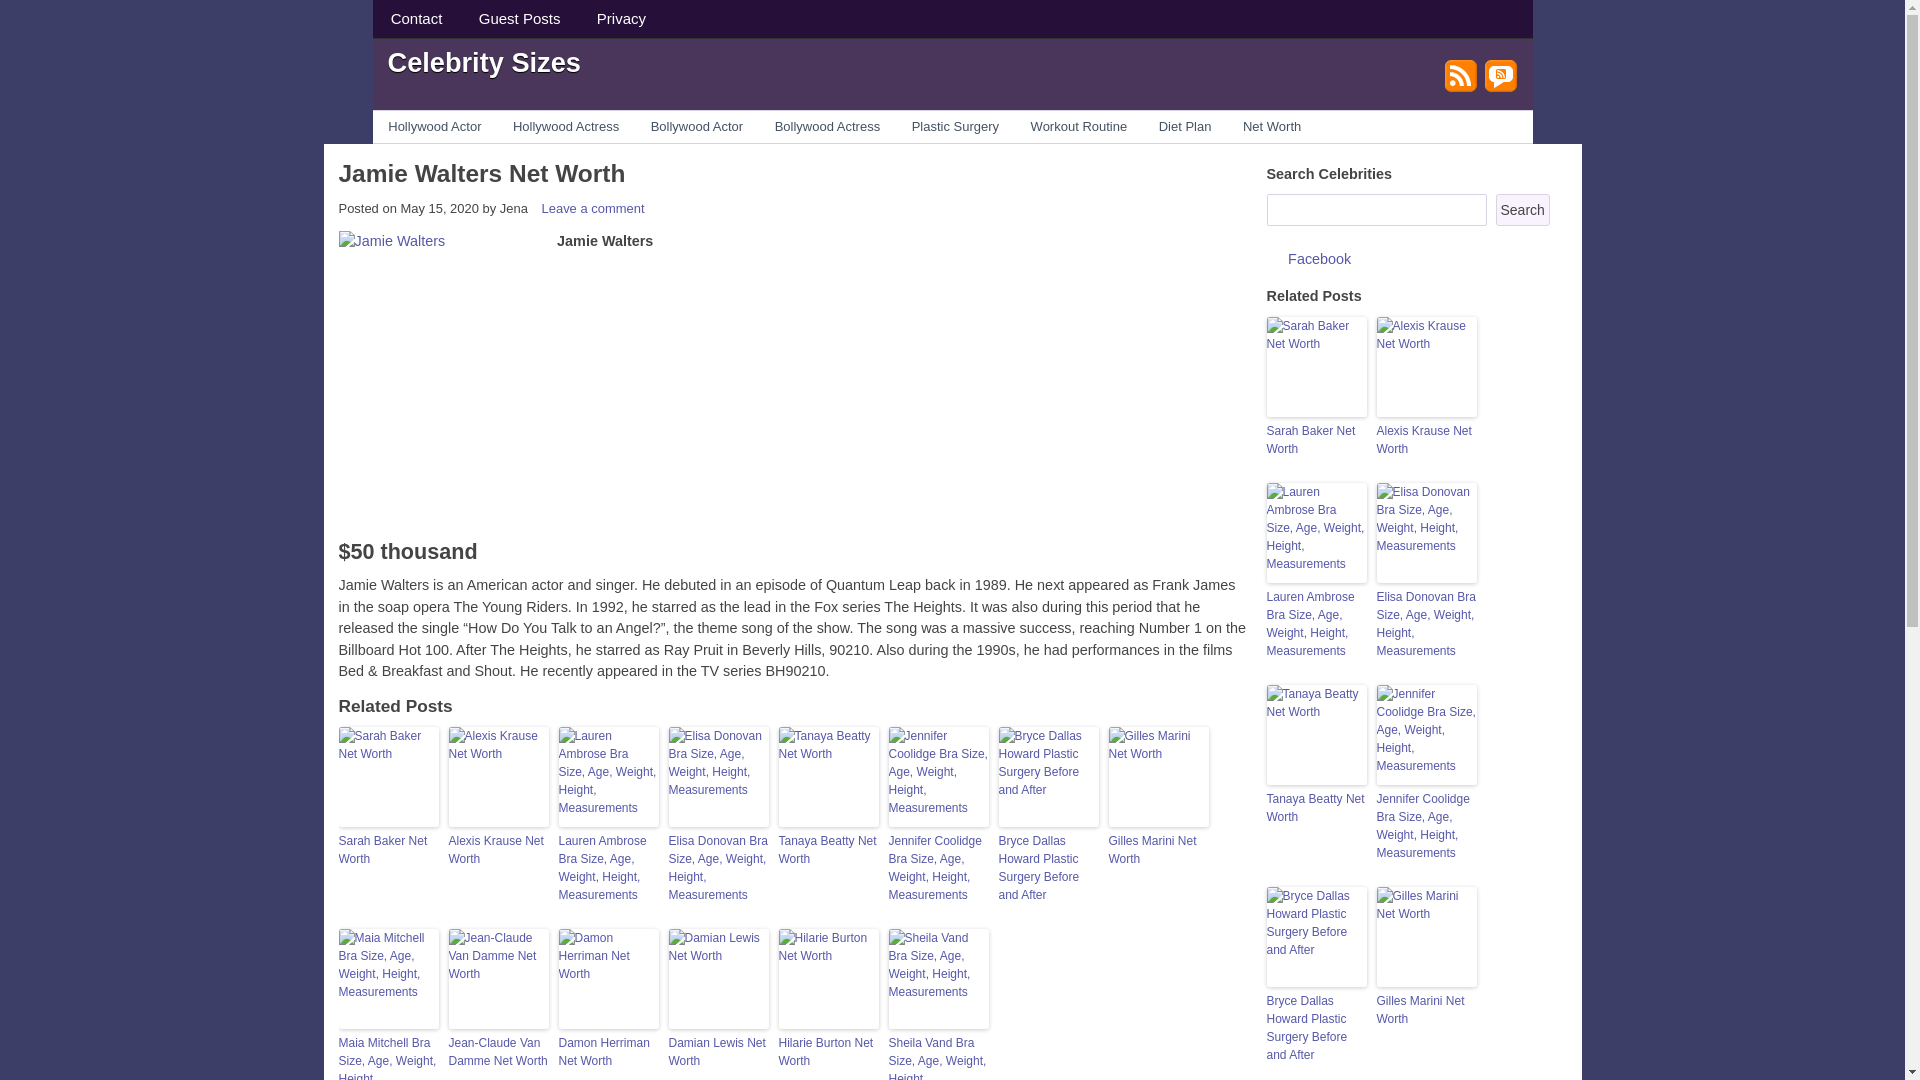  I want to click on Gilles Marini Net Worth, so click(1157, 850).